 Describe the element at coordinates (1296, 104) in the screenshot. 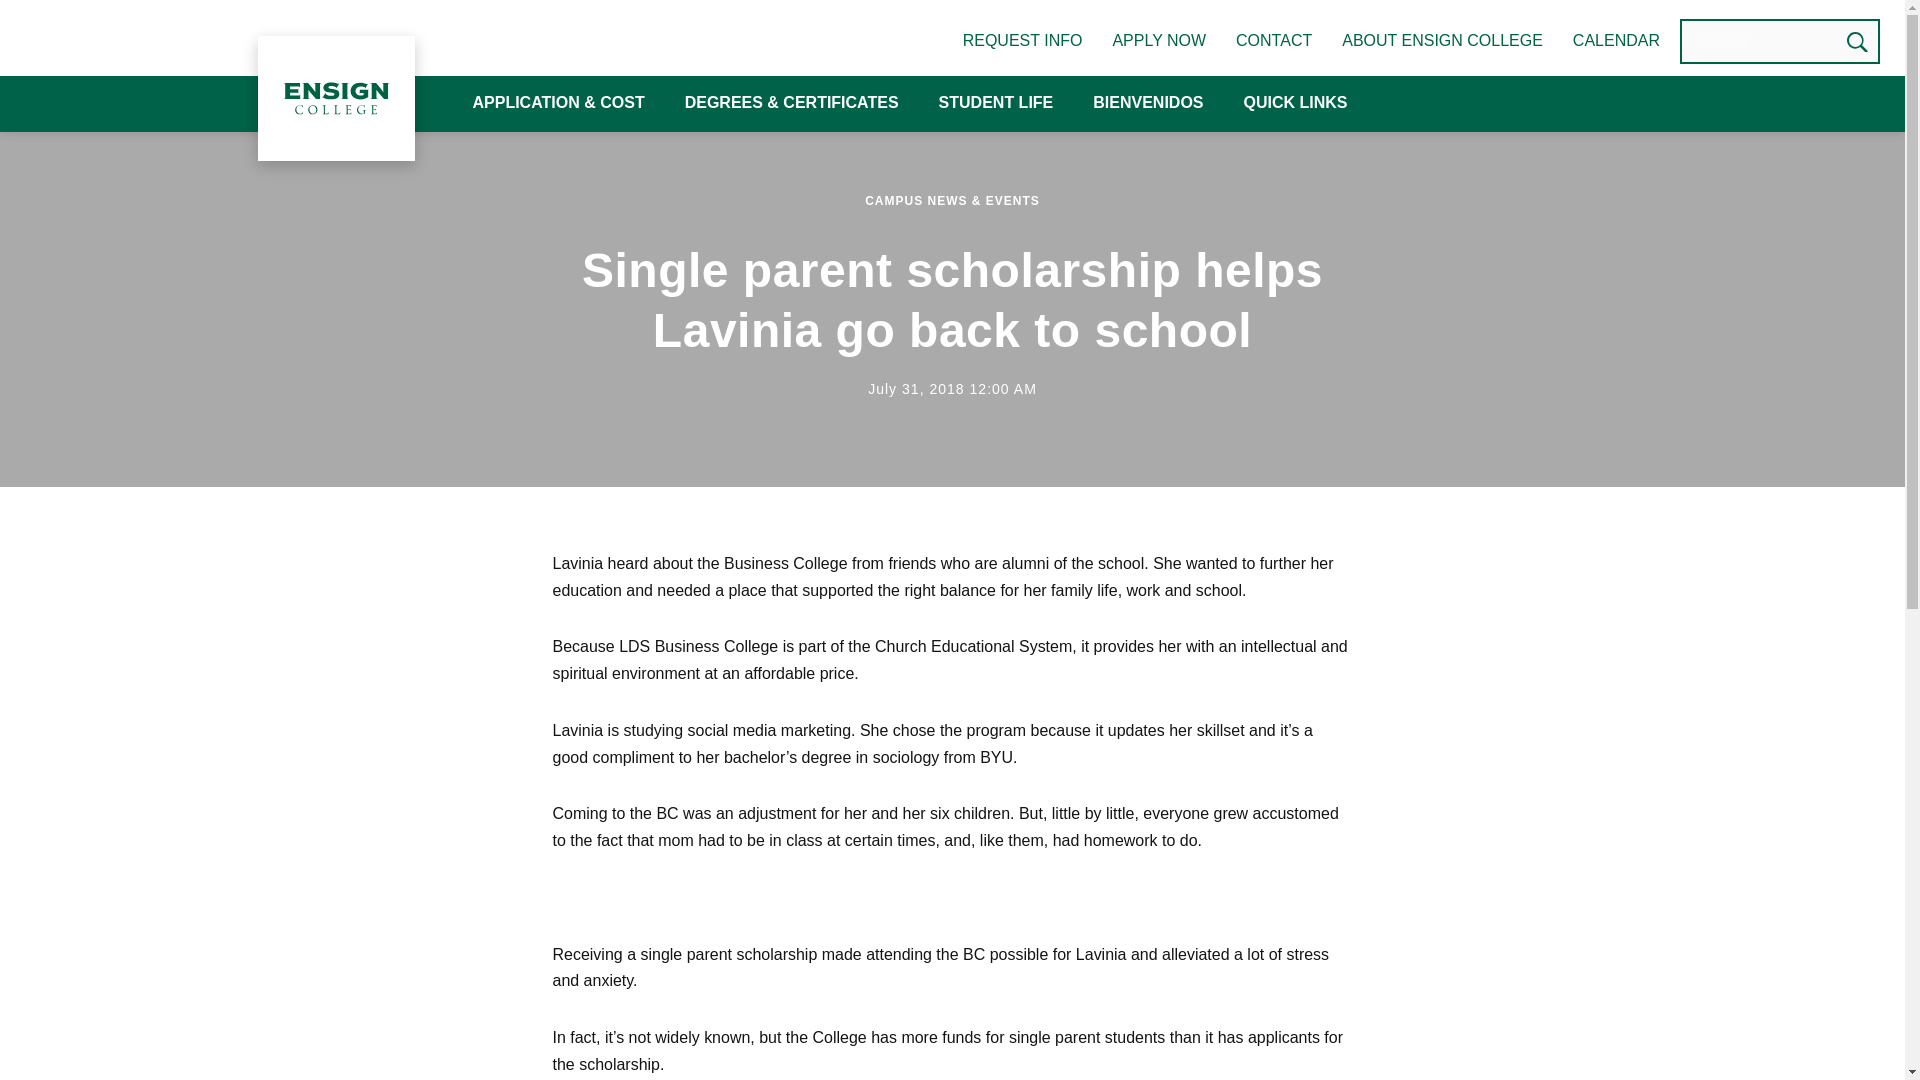

I see `QUICK LINKS` at that location.